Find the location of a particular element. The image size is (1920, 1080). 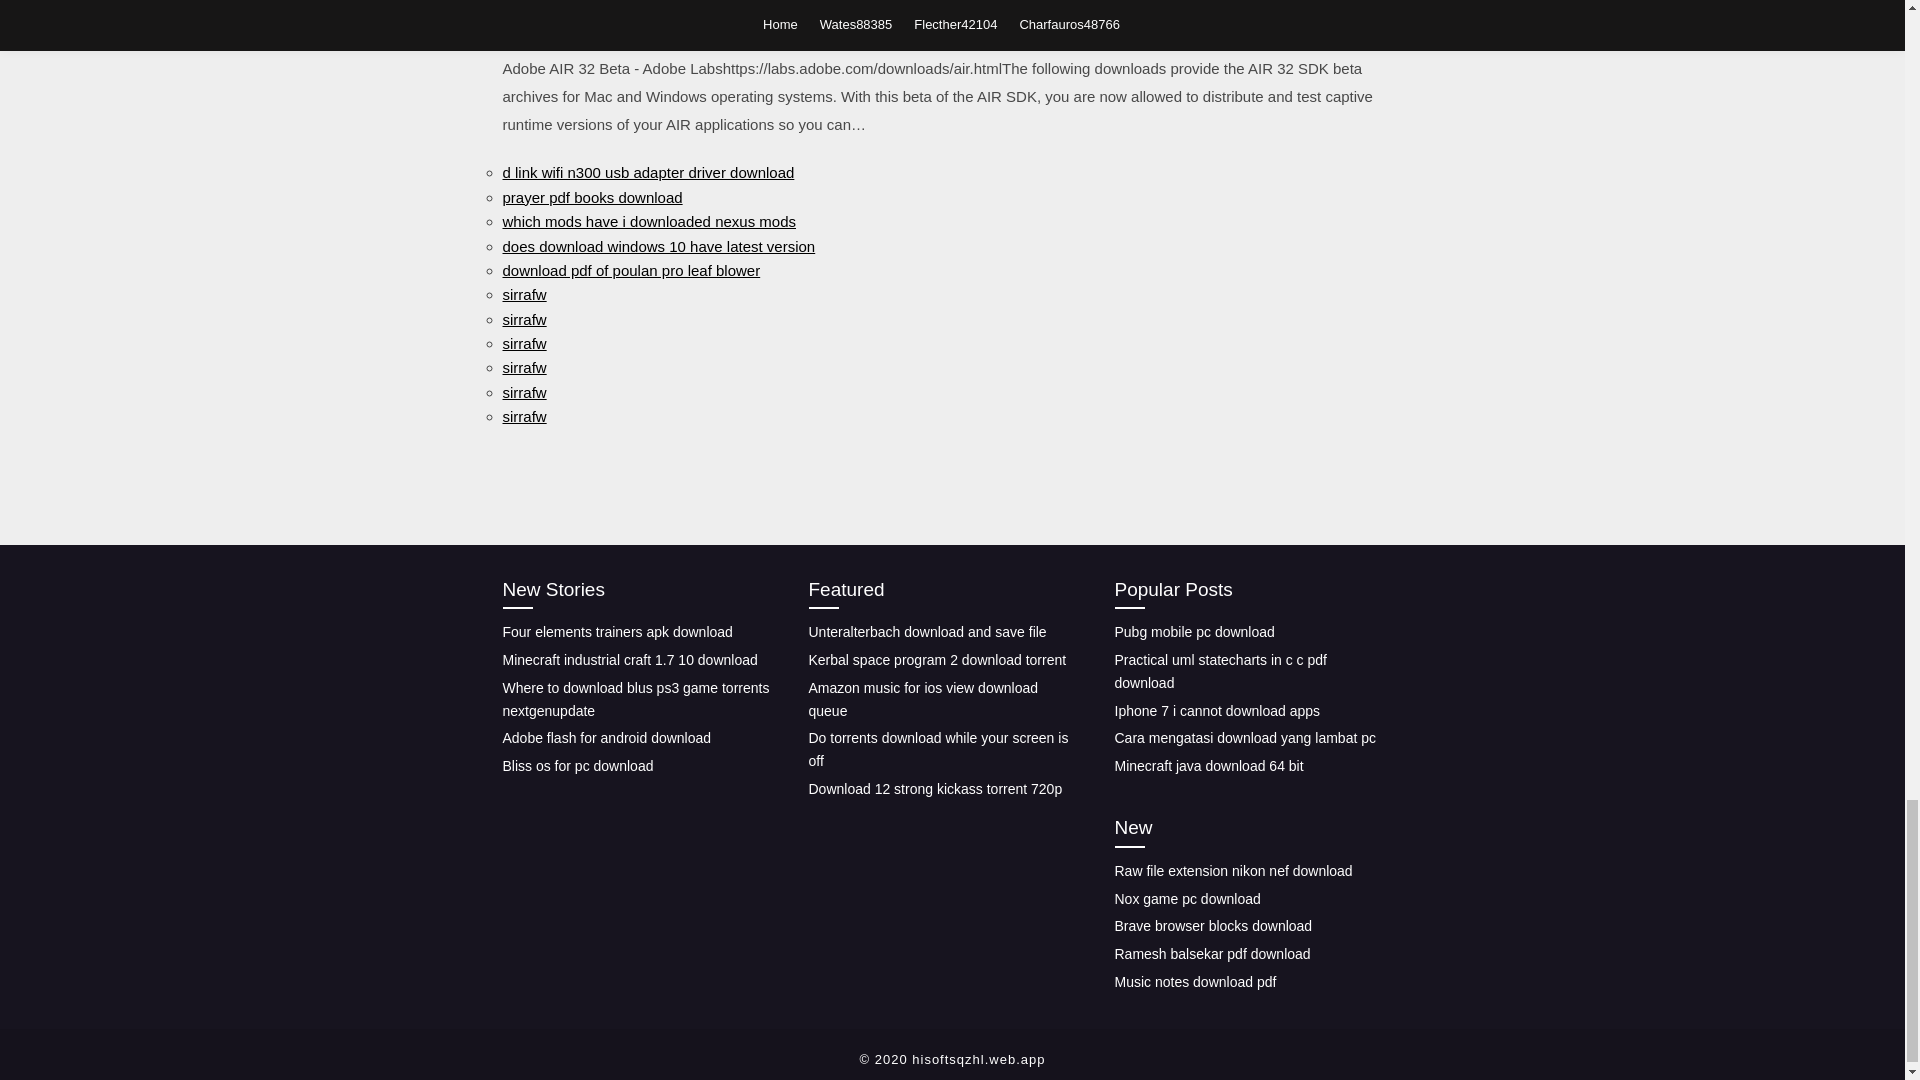

Nox game pc download is located at coordinates (1186, 898).